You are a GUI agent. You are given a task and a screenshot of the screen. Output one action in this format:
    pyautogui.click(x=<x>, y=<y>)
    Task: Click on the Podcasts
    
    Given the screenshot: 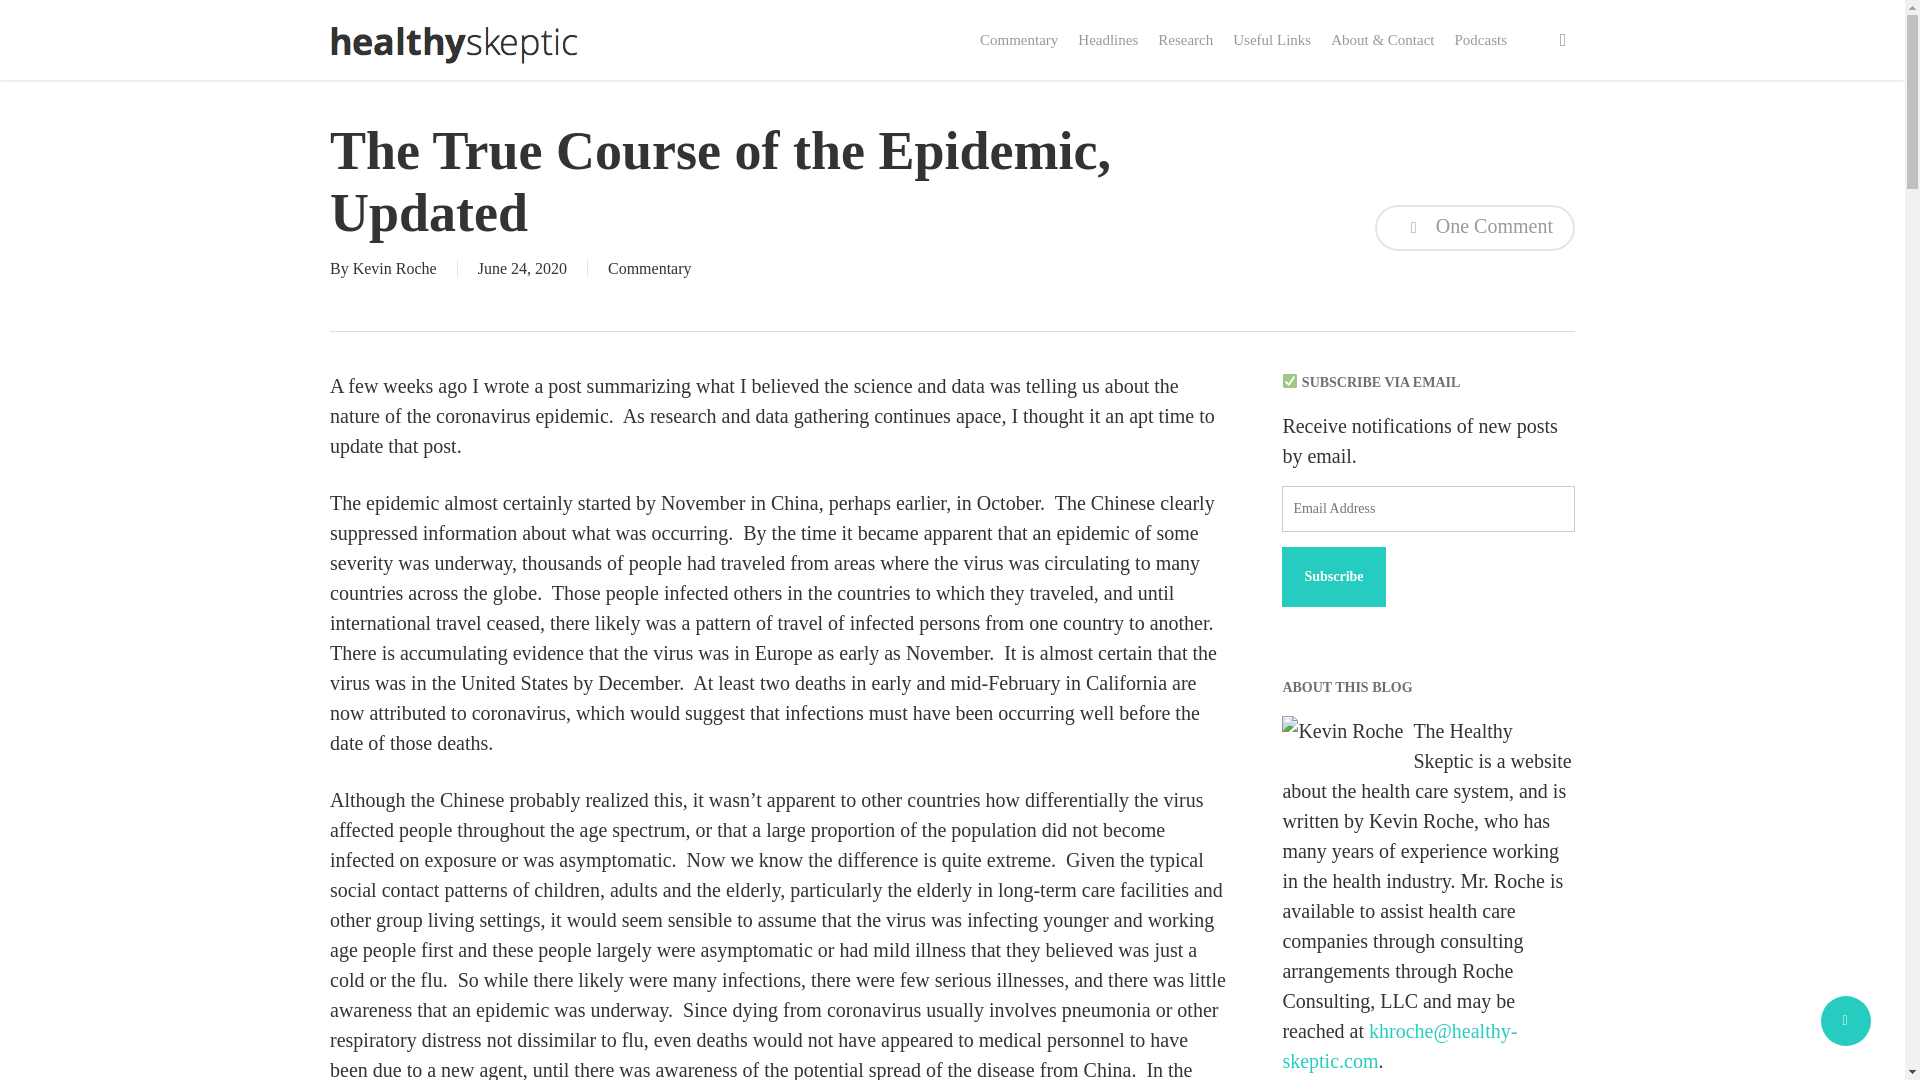 What is the action you would take?
    pyautogui.click(x=1480, y=40)
    